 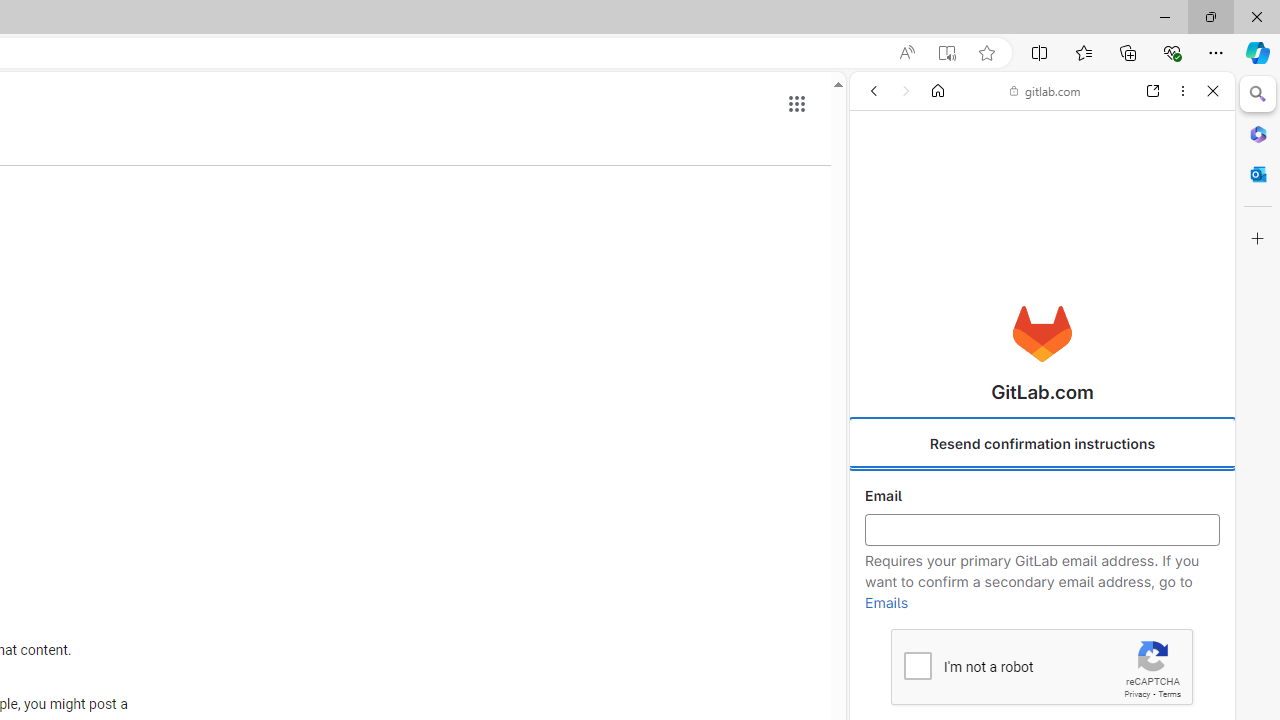 I want to click on ALL  , so click(x=881, y=228).